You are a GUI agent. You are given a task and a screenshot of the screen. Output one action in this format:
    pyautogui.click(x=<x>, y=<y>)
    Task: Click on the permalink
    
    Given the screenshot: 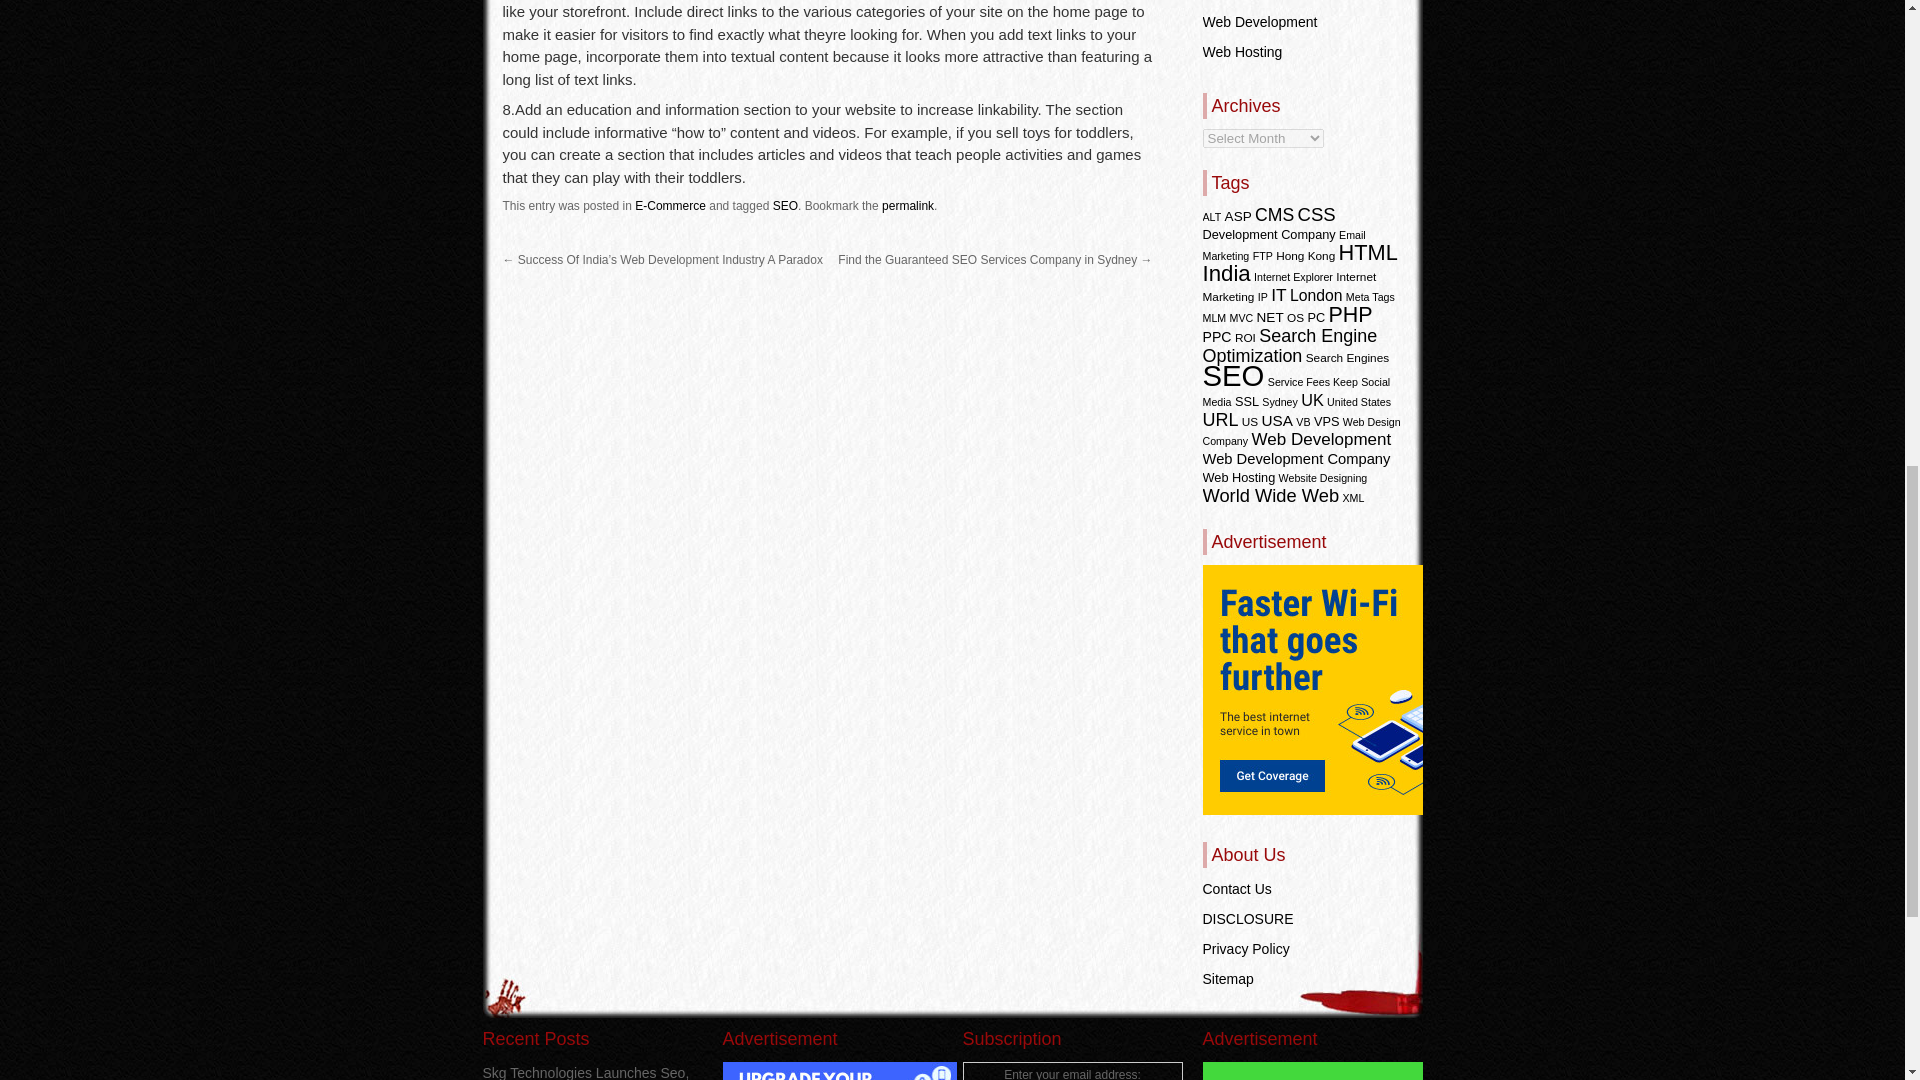 What is the action you would take?
    pyautogui.click(x=907, y=205)
    